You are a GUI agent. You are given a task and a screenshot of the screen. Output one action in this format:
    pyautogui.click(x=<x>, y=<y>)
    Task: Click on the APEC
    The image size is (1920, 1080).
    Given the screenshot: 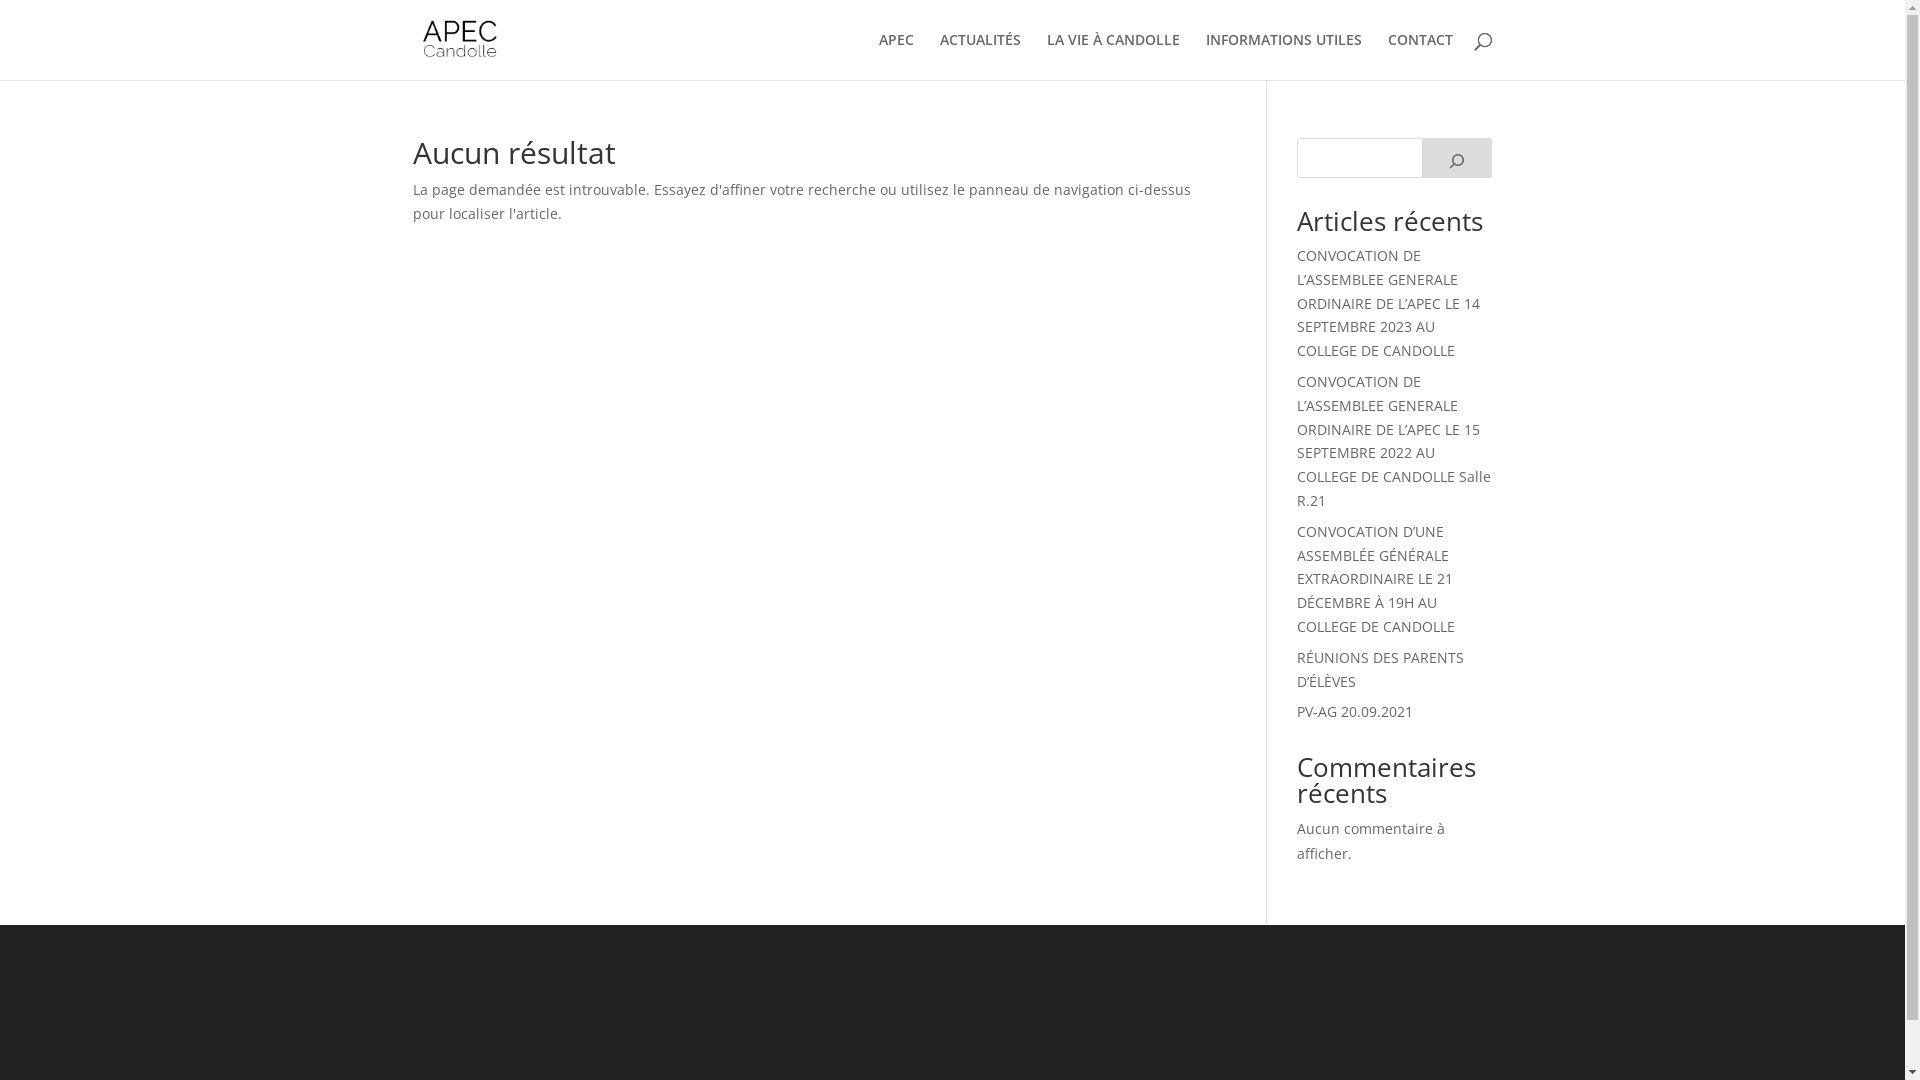 What is the action you would take?
    pyautogui.click(x=896, y=56)
    